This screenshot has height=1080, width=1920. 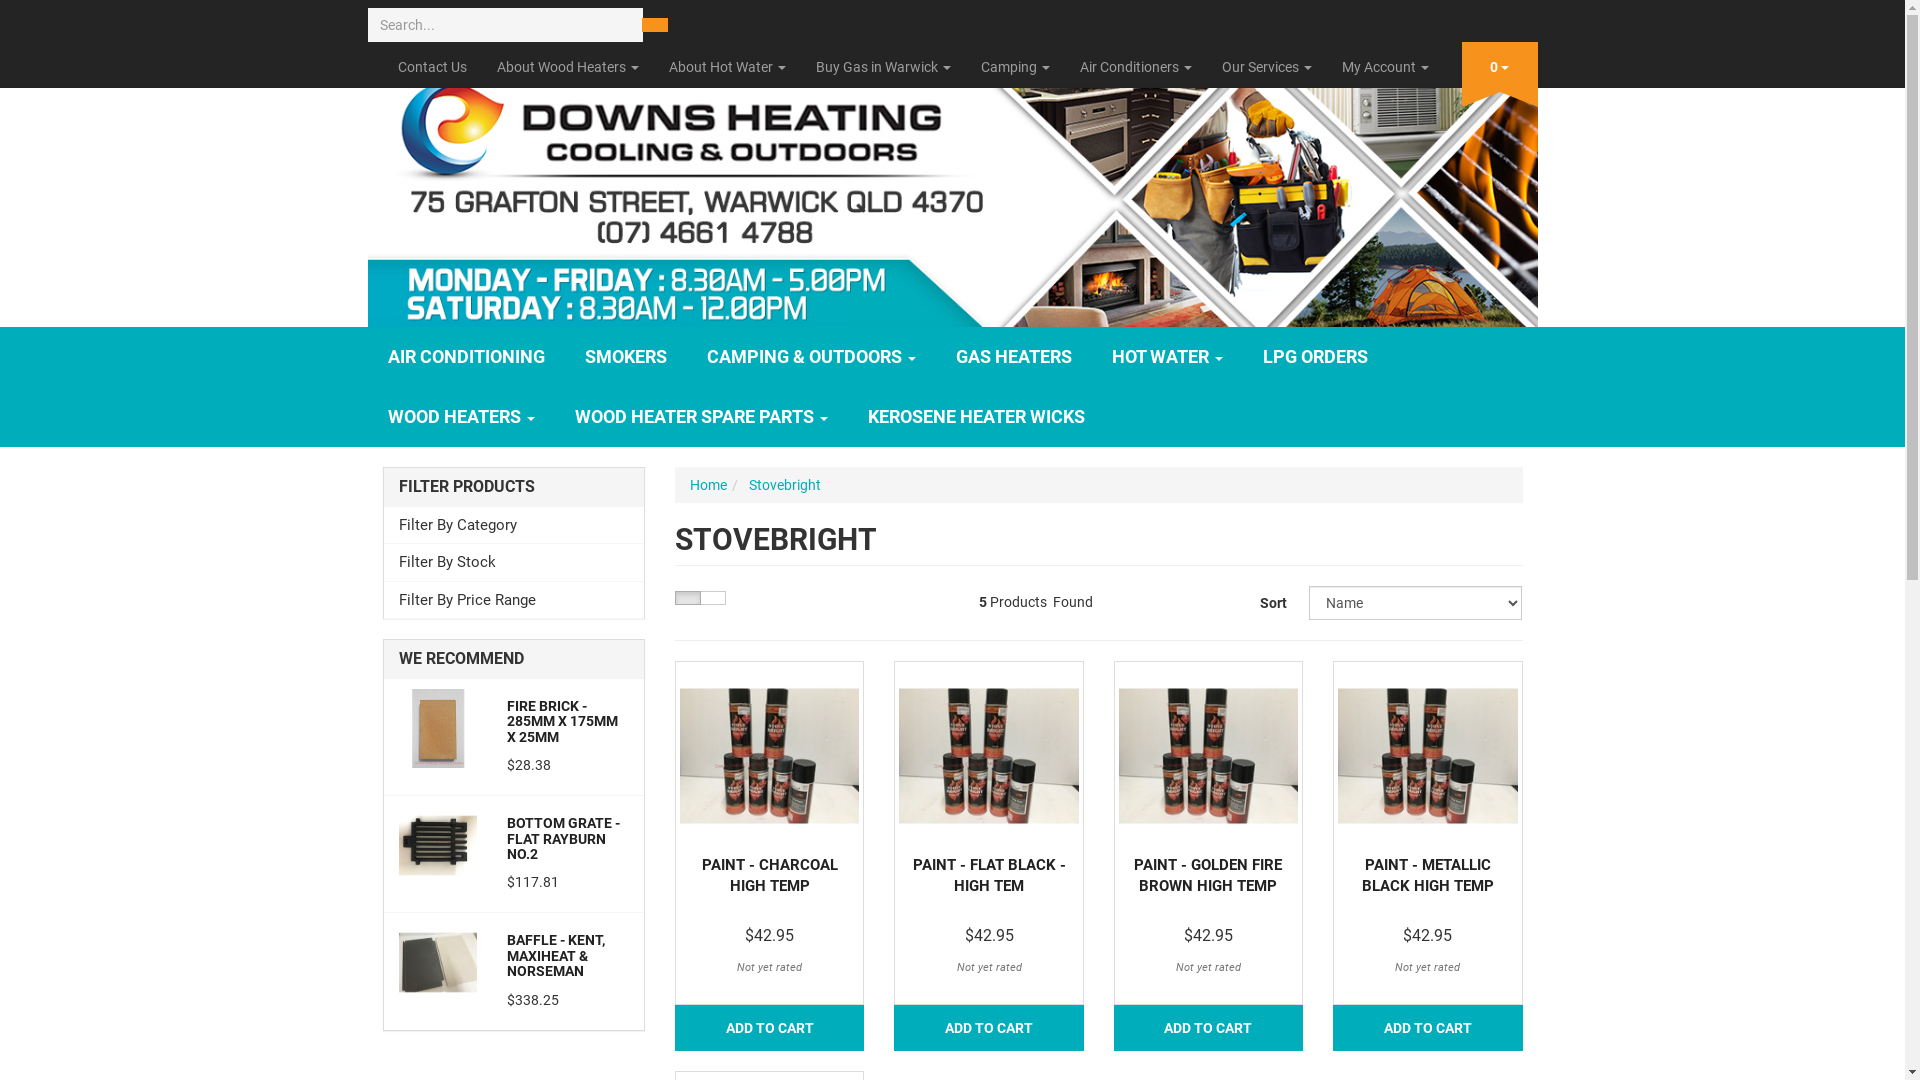 I want to click on SMOKERS, so click(x=625, y=357).